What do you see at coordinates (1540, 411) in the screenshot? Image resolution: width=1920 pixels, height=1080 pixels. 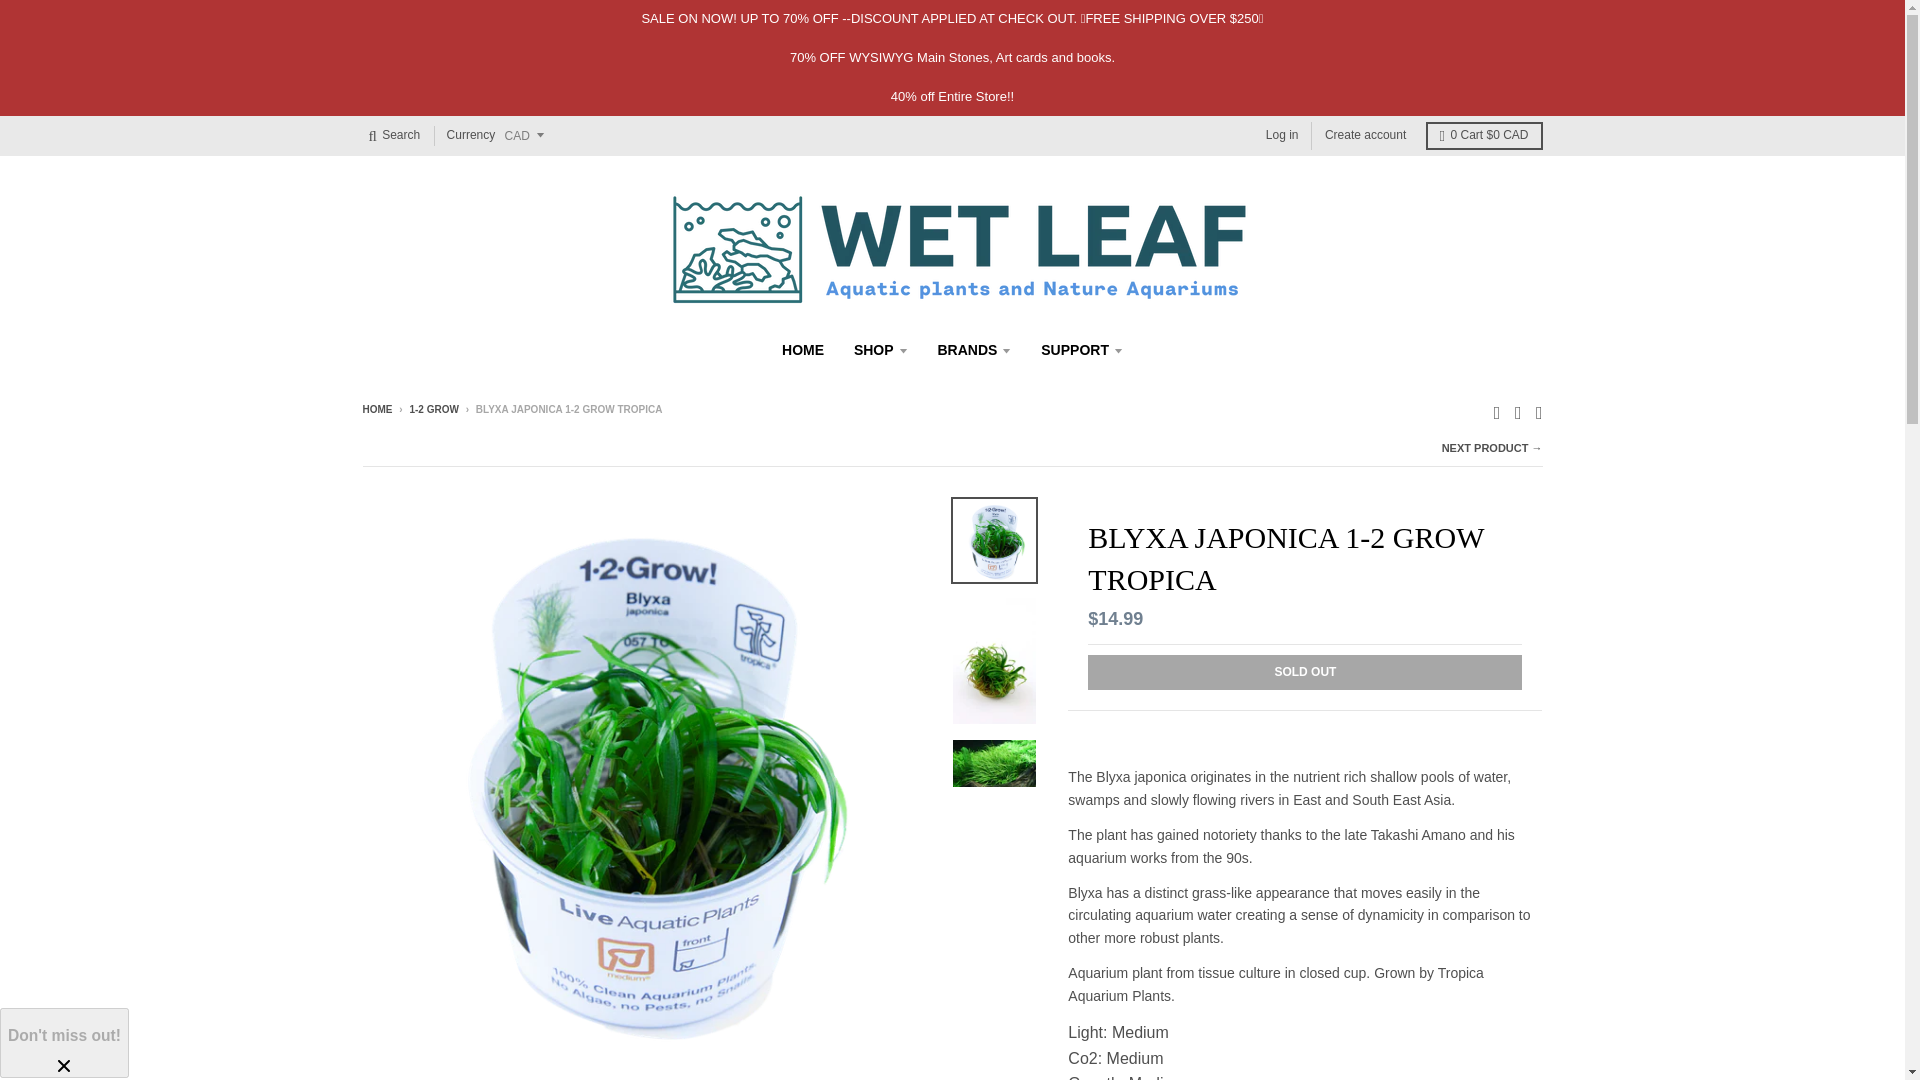 I see `The Wet Leaf on Google Plus` at bounding box center [1540, 411].